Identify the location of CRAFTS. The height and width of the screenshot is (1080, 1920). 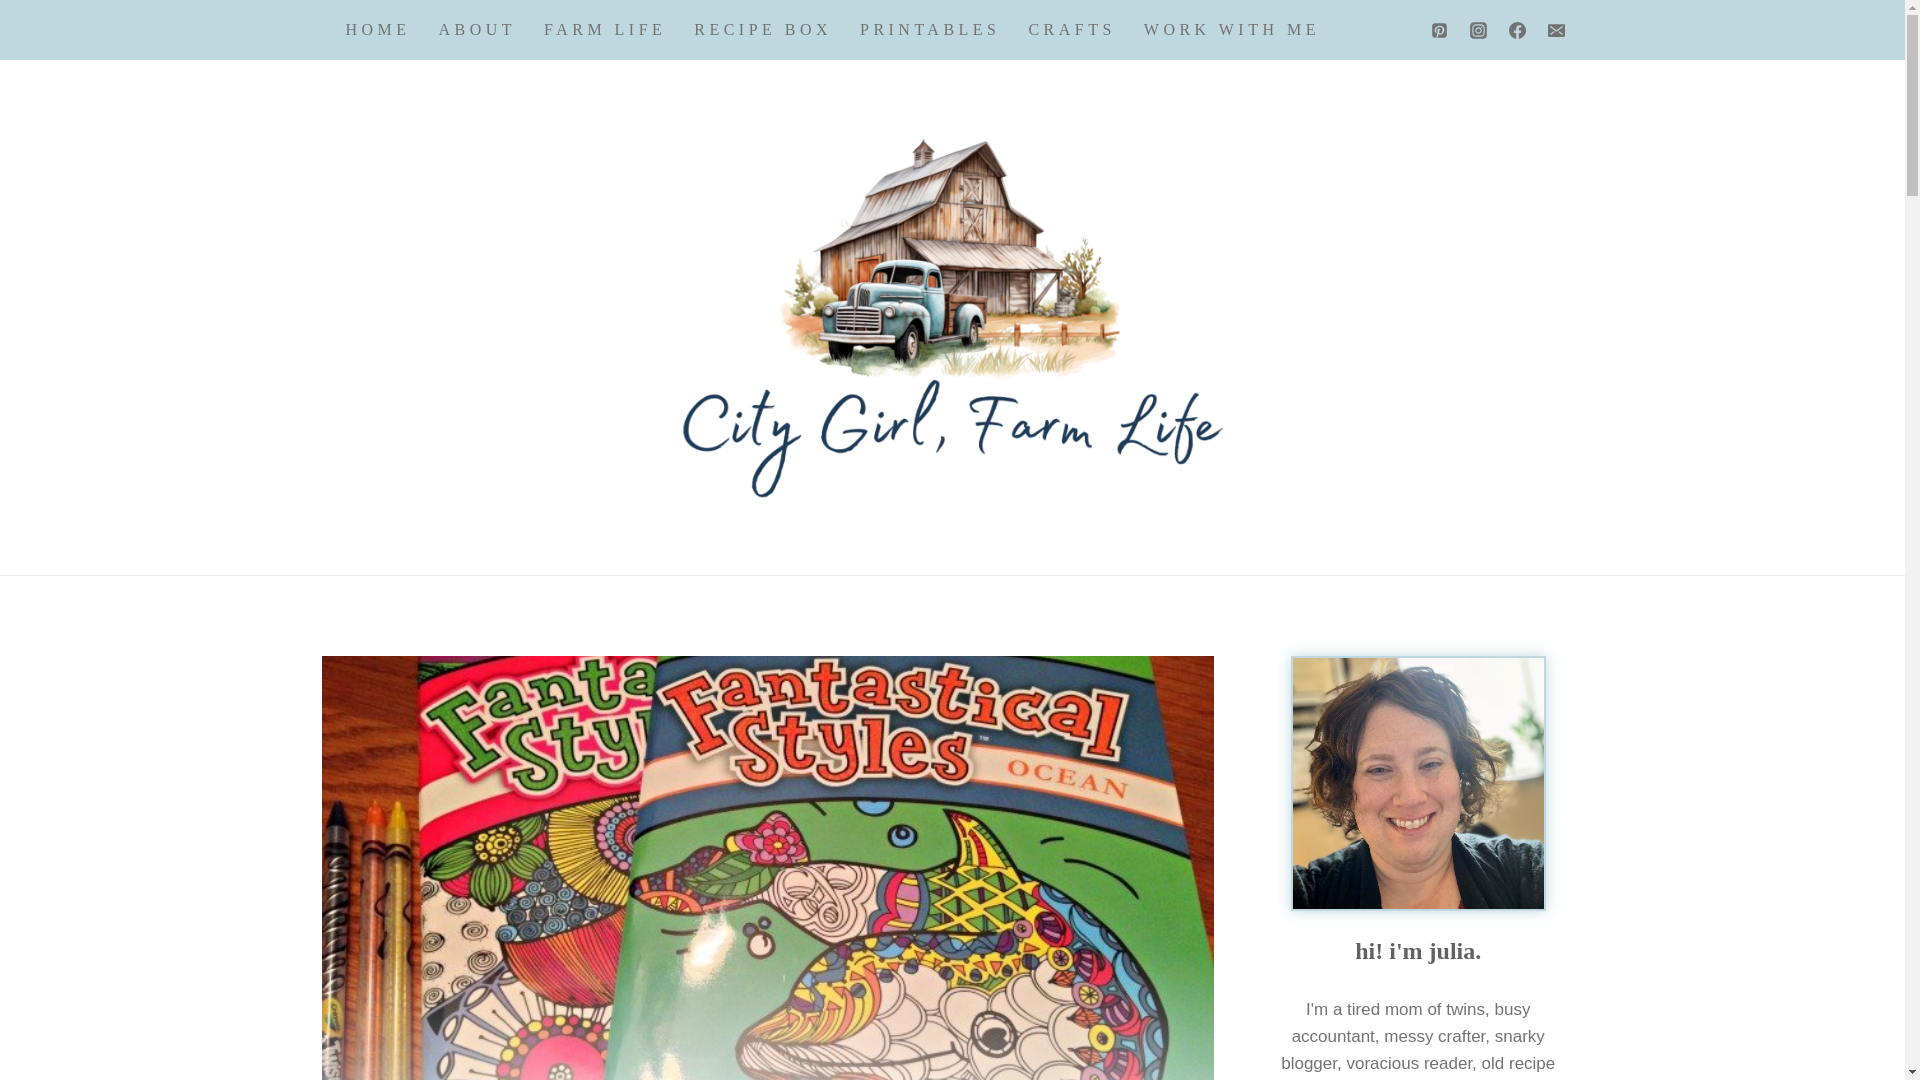
(1070, 30).